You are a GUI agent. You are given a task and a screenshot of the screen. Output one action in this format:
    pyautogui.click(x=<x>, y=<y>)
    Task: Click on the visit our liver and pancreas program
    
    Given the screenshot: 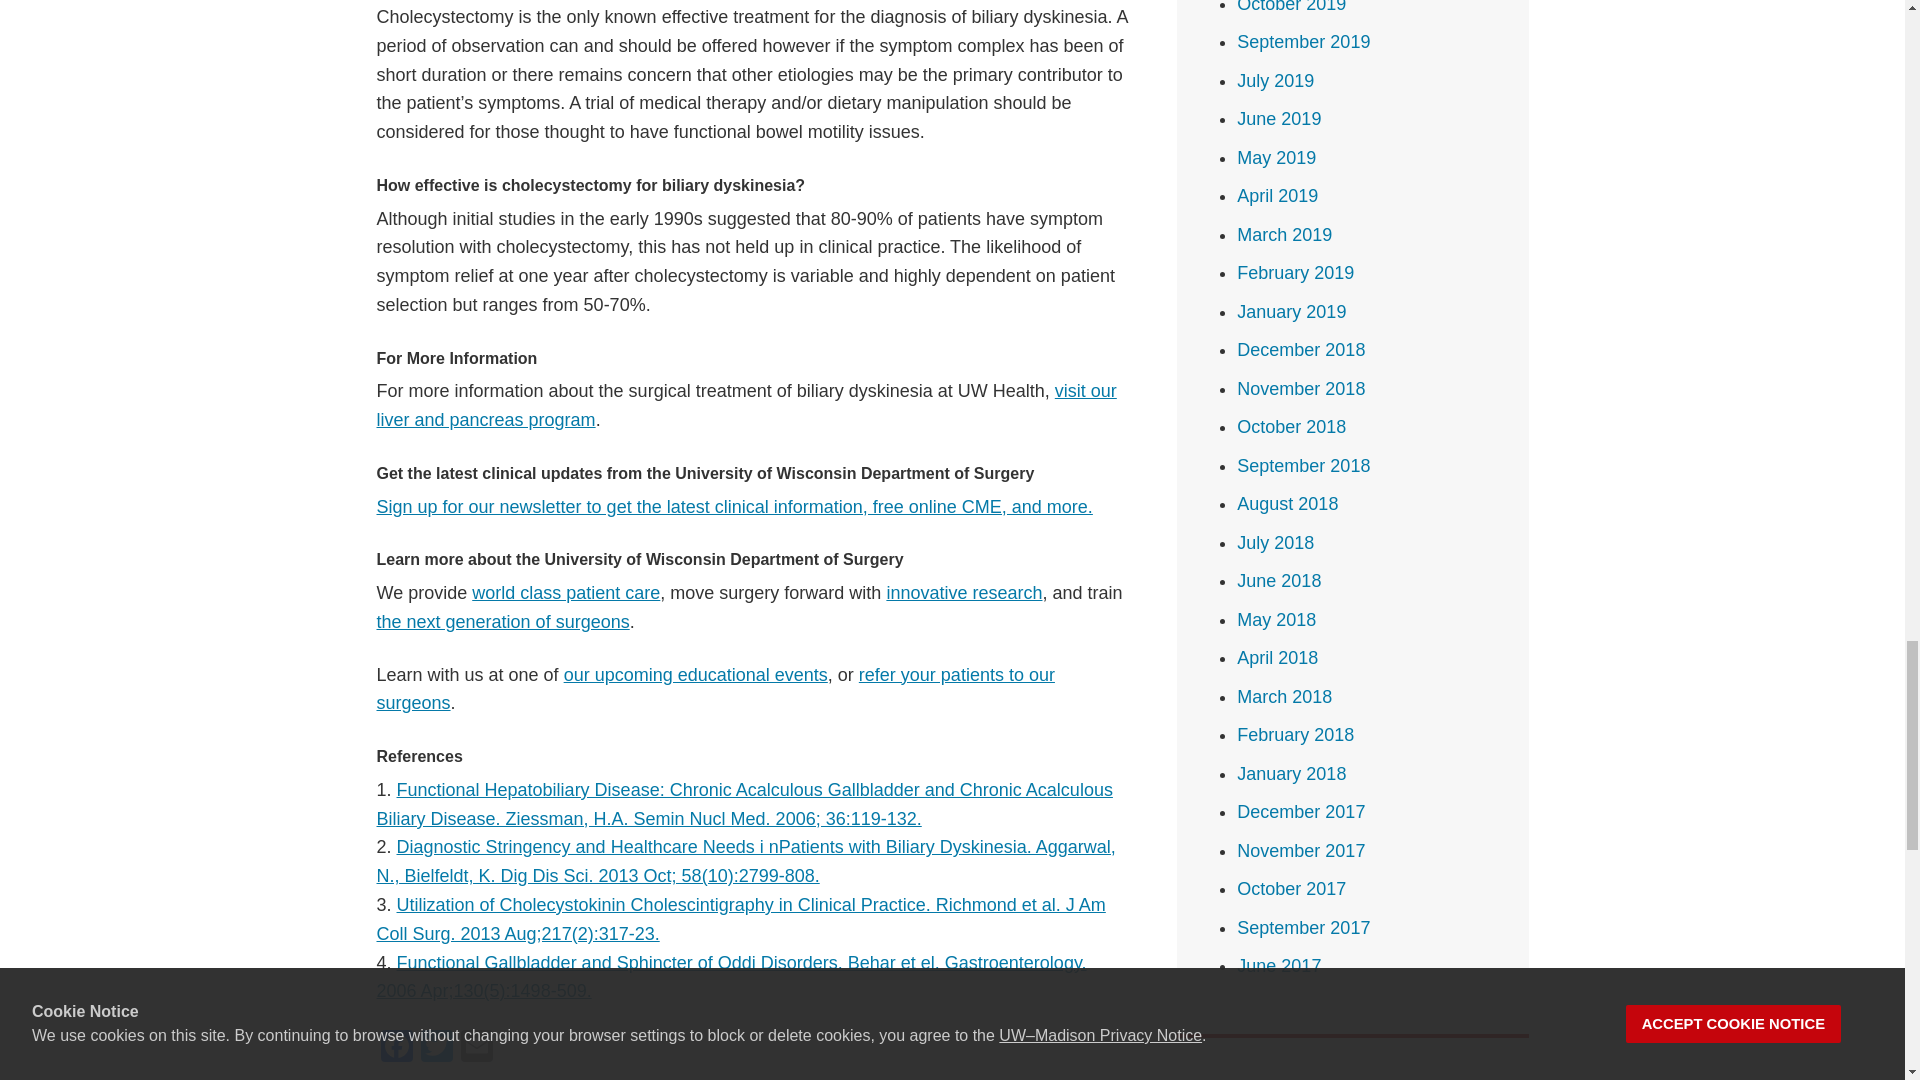 What is the action you would take?
    pyautogui.click(x=746, y=405)
    